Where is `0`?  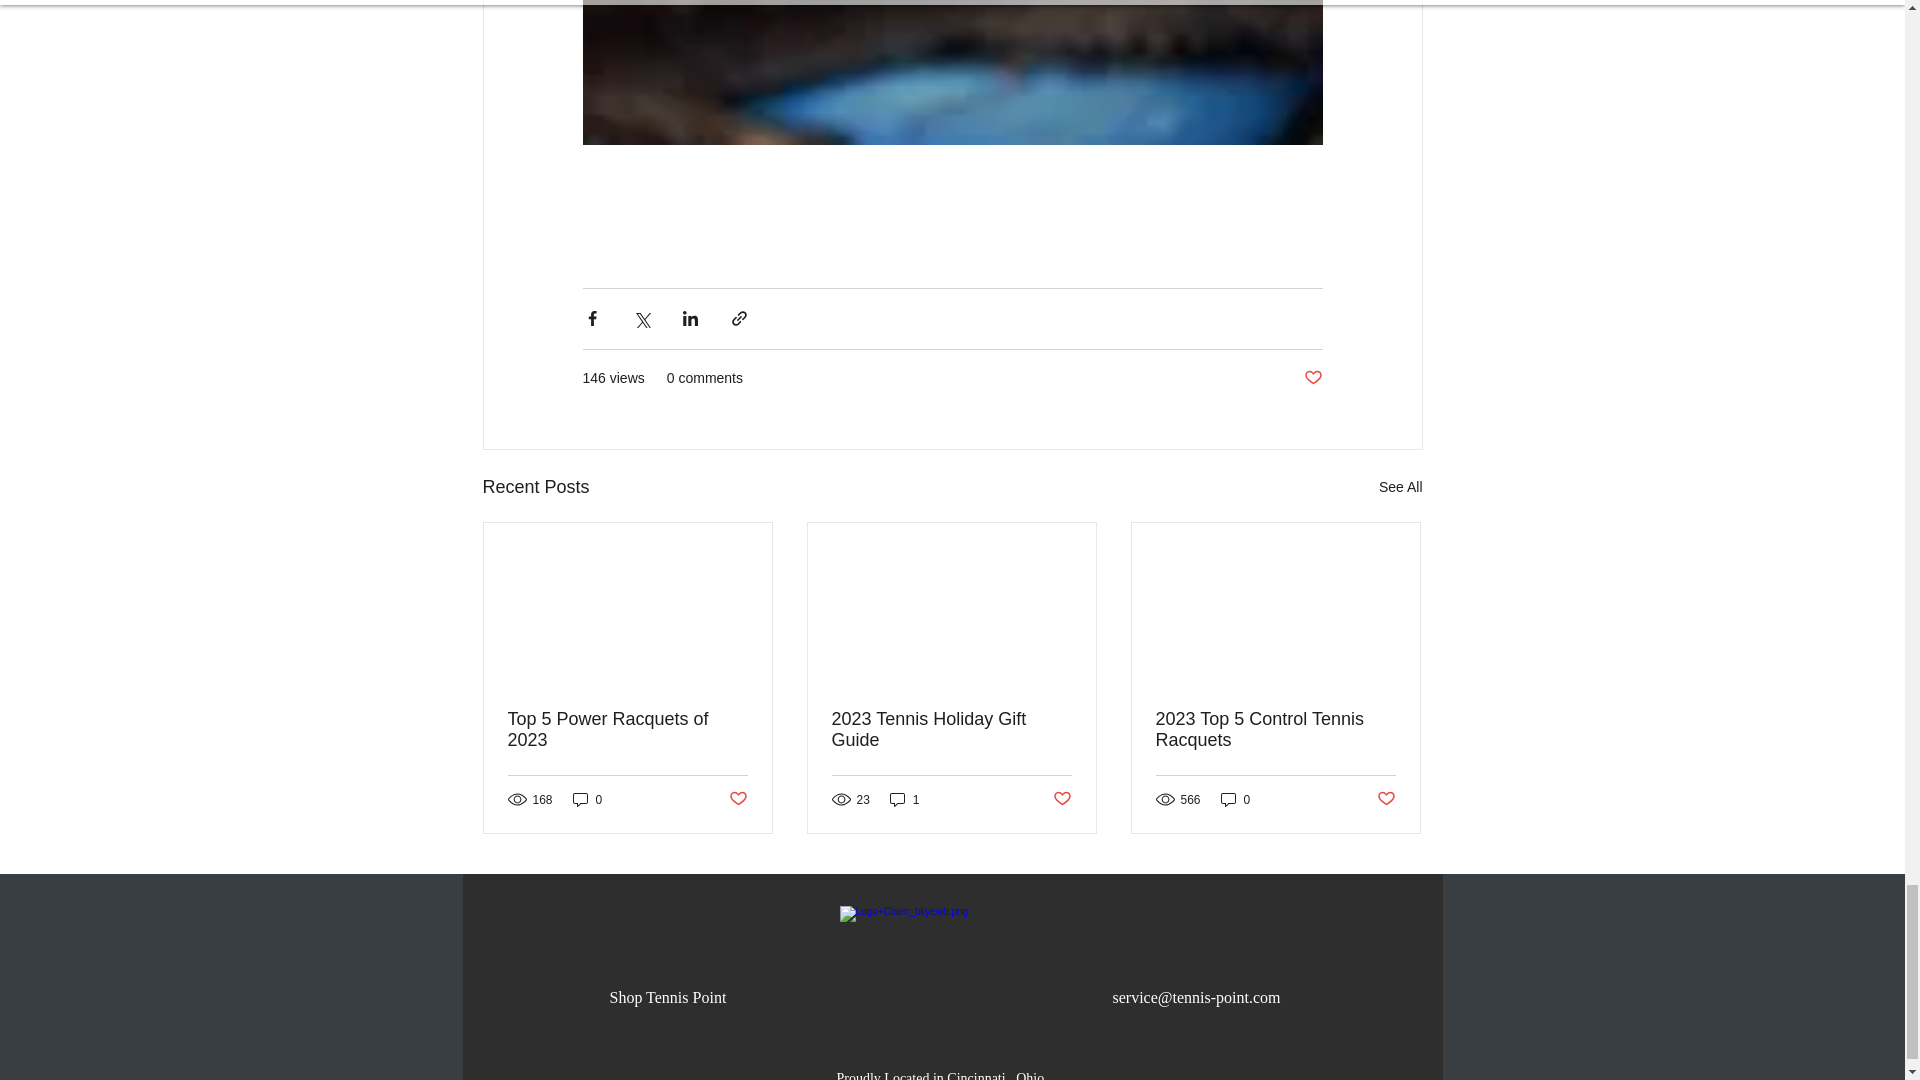 0 is located at coordinates (587, 798).